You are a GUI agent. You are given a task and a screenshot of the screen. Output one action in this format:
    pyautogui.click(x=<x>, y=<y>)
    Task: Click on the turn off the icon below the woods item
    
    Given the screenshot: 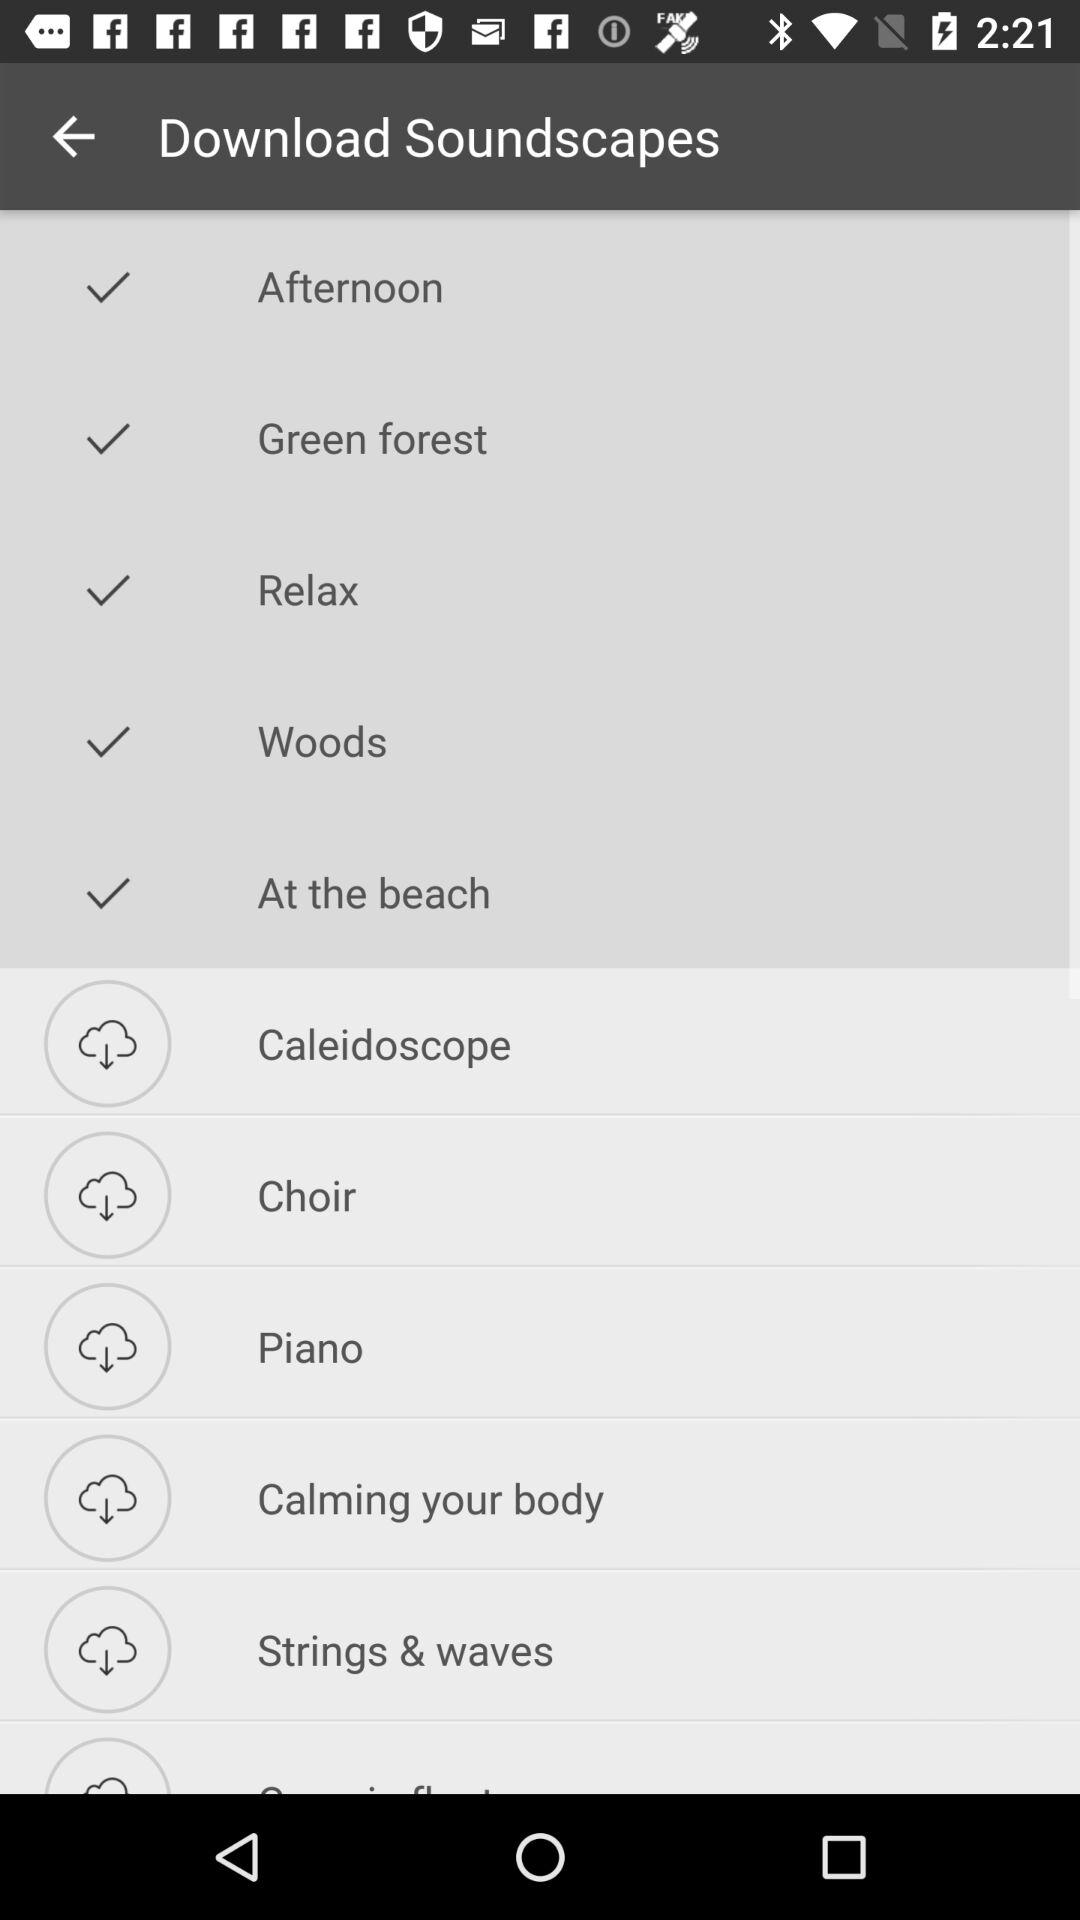 What is the action you would take?
    pyautogui.click(x=668, y=892)
    